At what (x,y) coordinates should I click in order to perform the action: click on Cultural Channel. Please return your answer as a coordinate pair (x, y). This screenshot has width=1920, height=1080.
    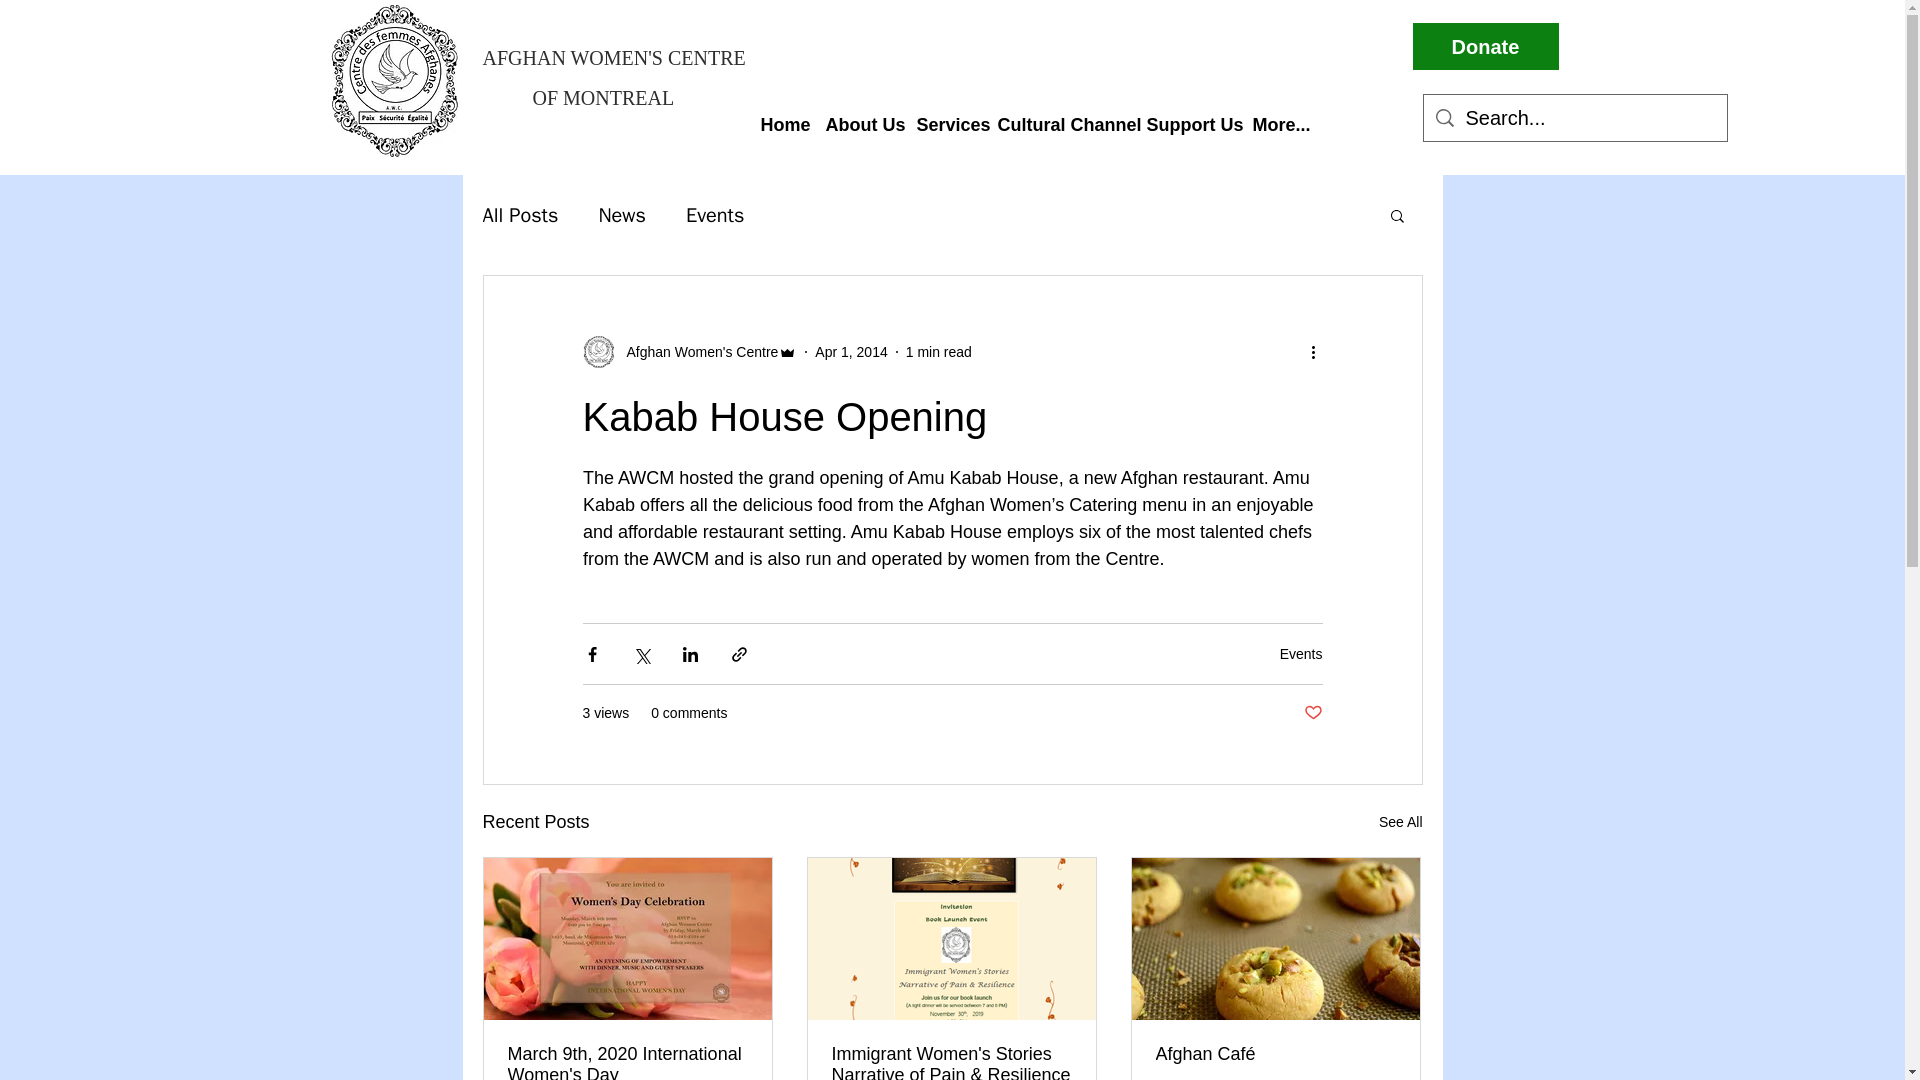
    Looking at the image, I should click on (1064, 116).